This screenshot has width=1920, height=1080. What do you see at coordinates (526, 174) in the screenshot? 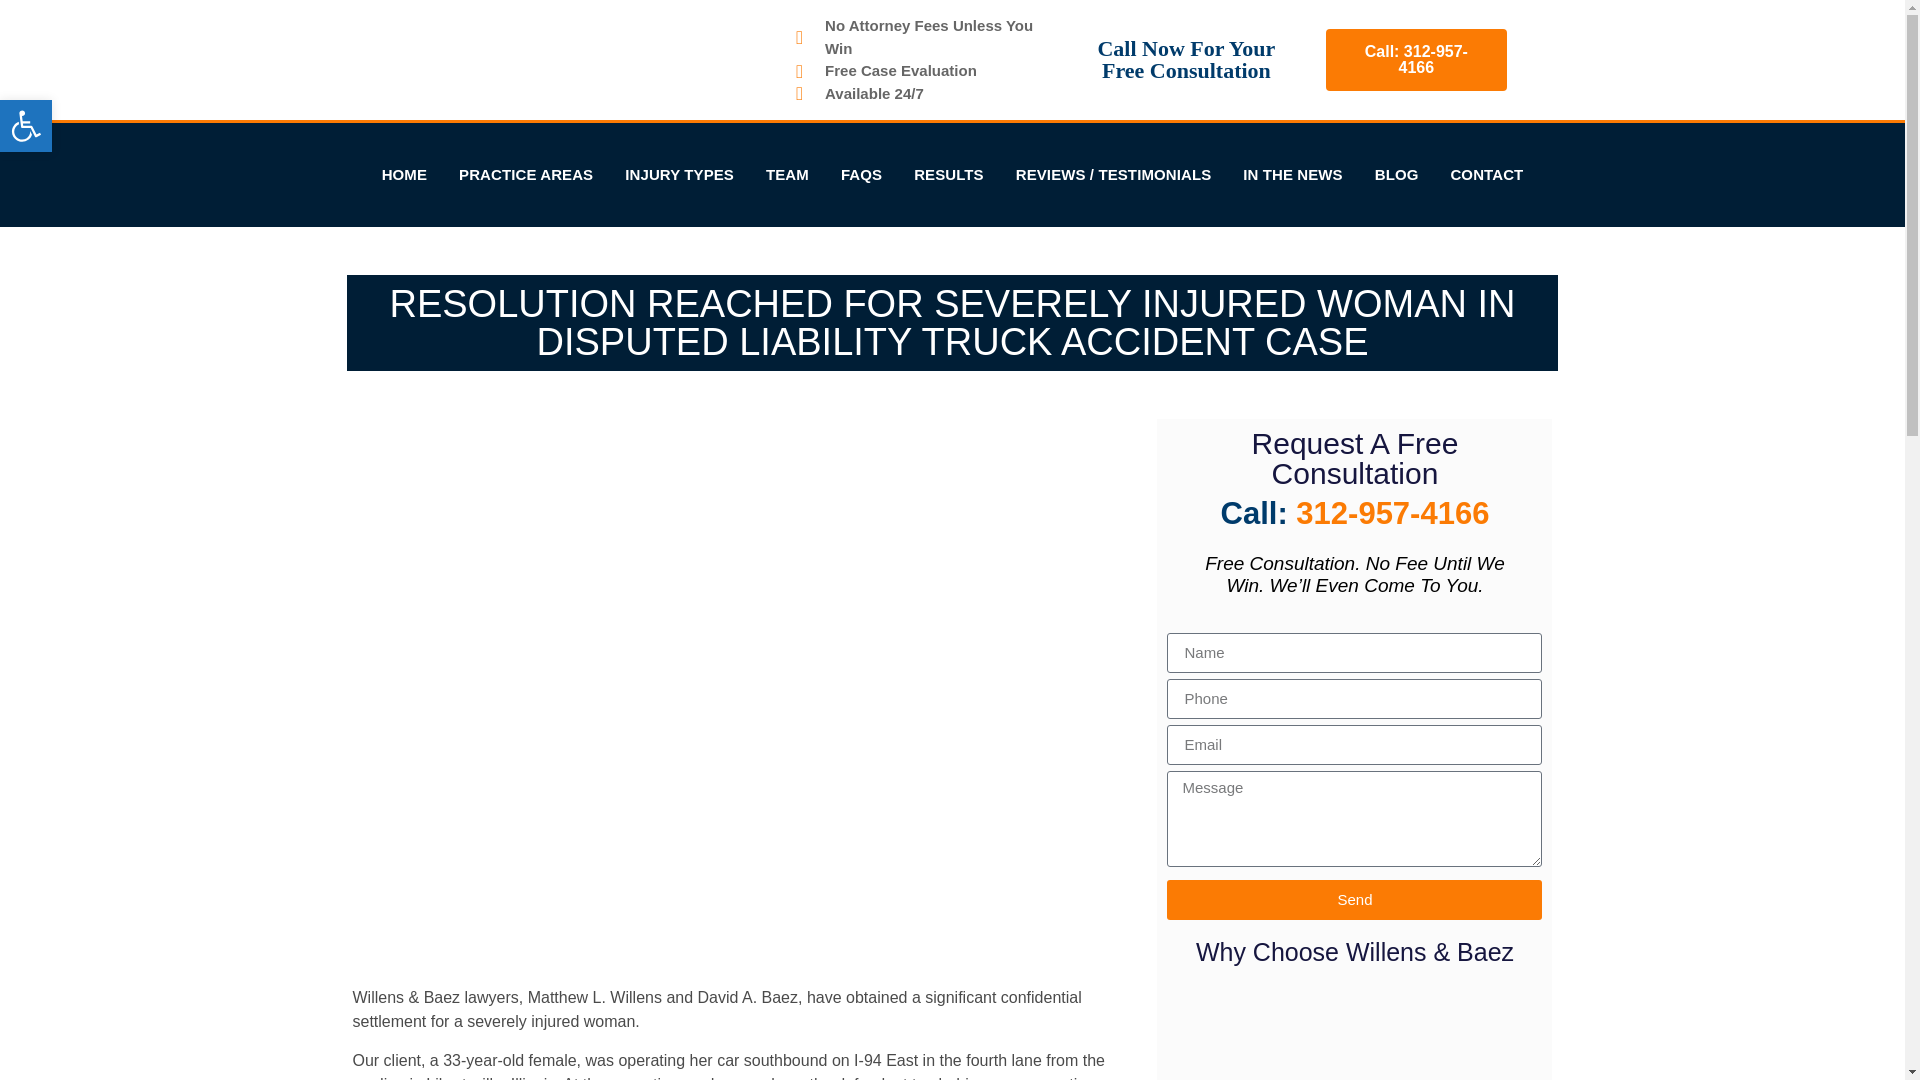
I see `PRACTICE AREAS` at bounding box center [526, 174].